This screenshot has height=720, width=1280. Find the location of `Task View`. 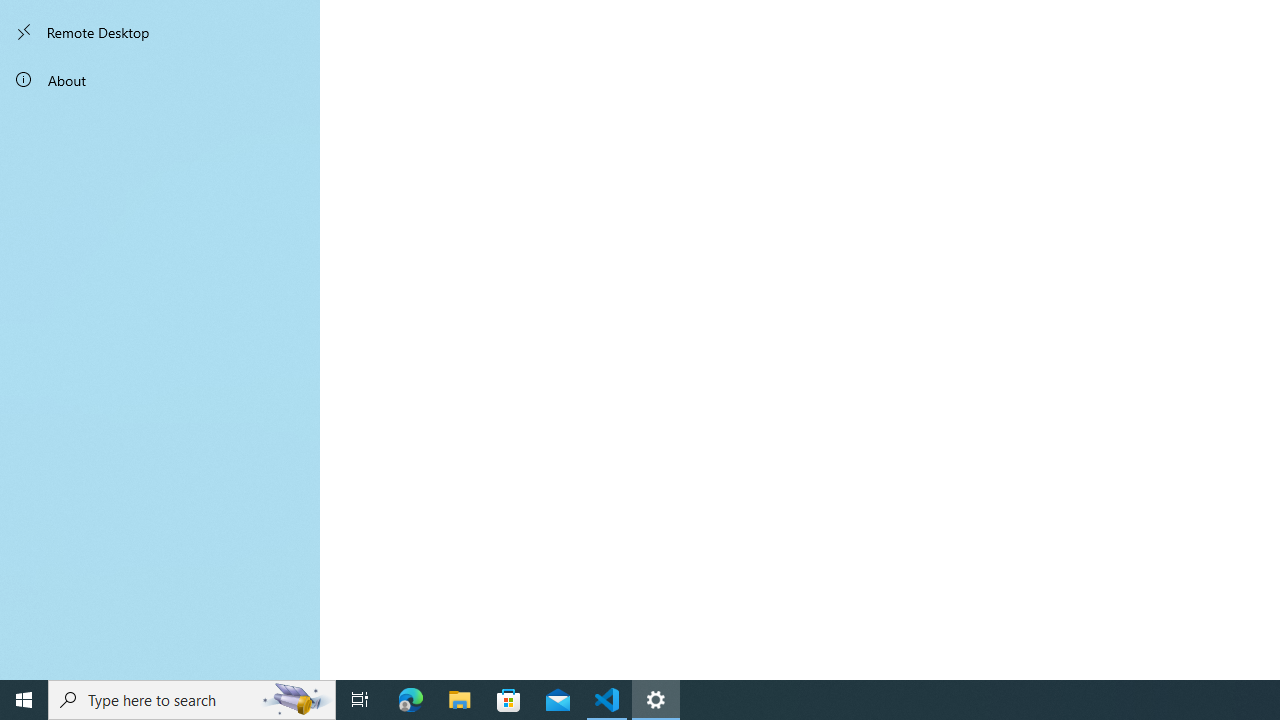

Task View is located at coordinates (360, 700).